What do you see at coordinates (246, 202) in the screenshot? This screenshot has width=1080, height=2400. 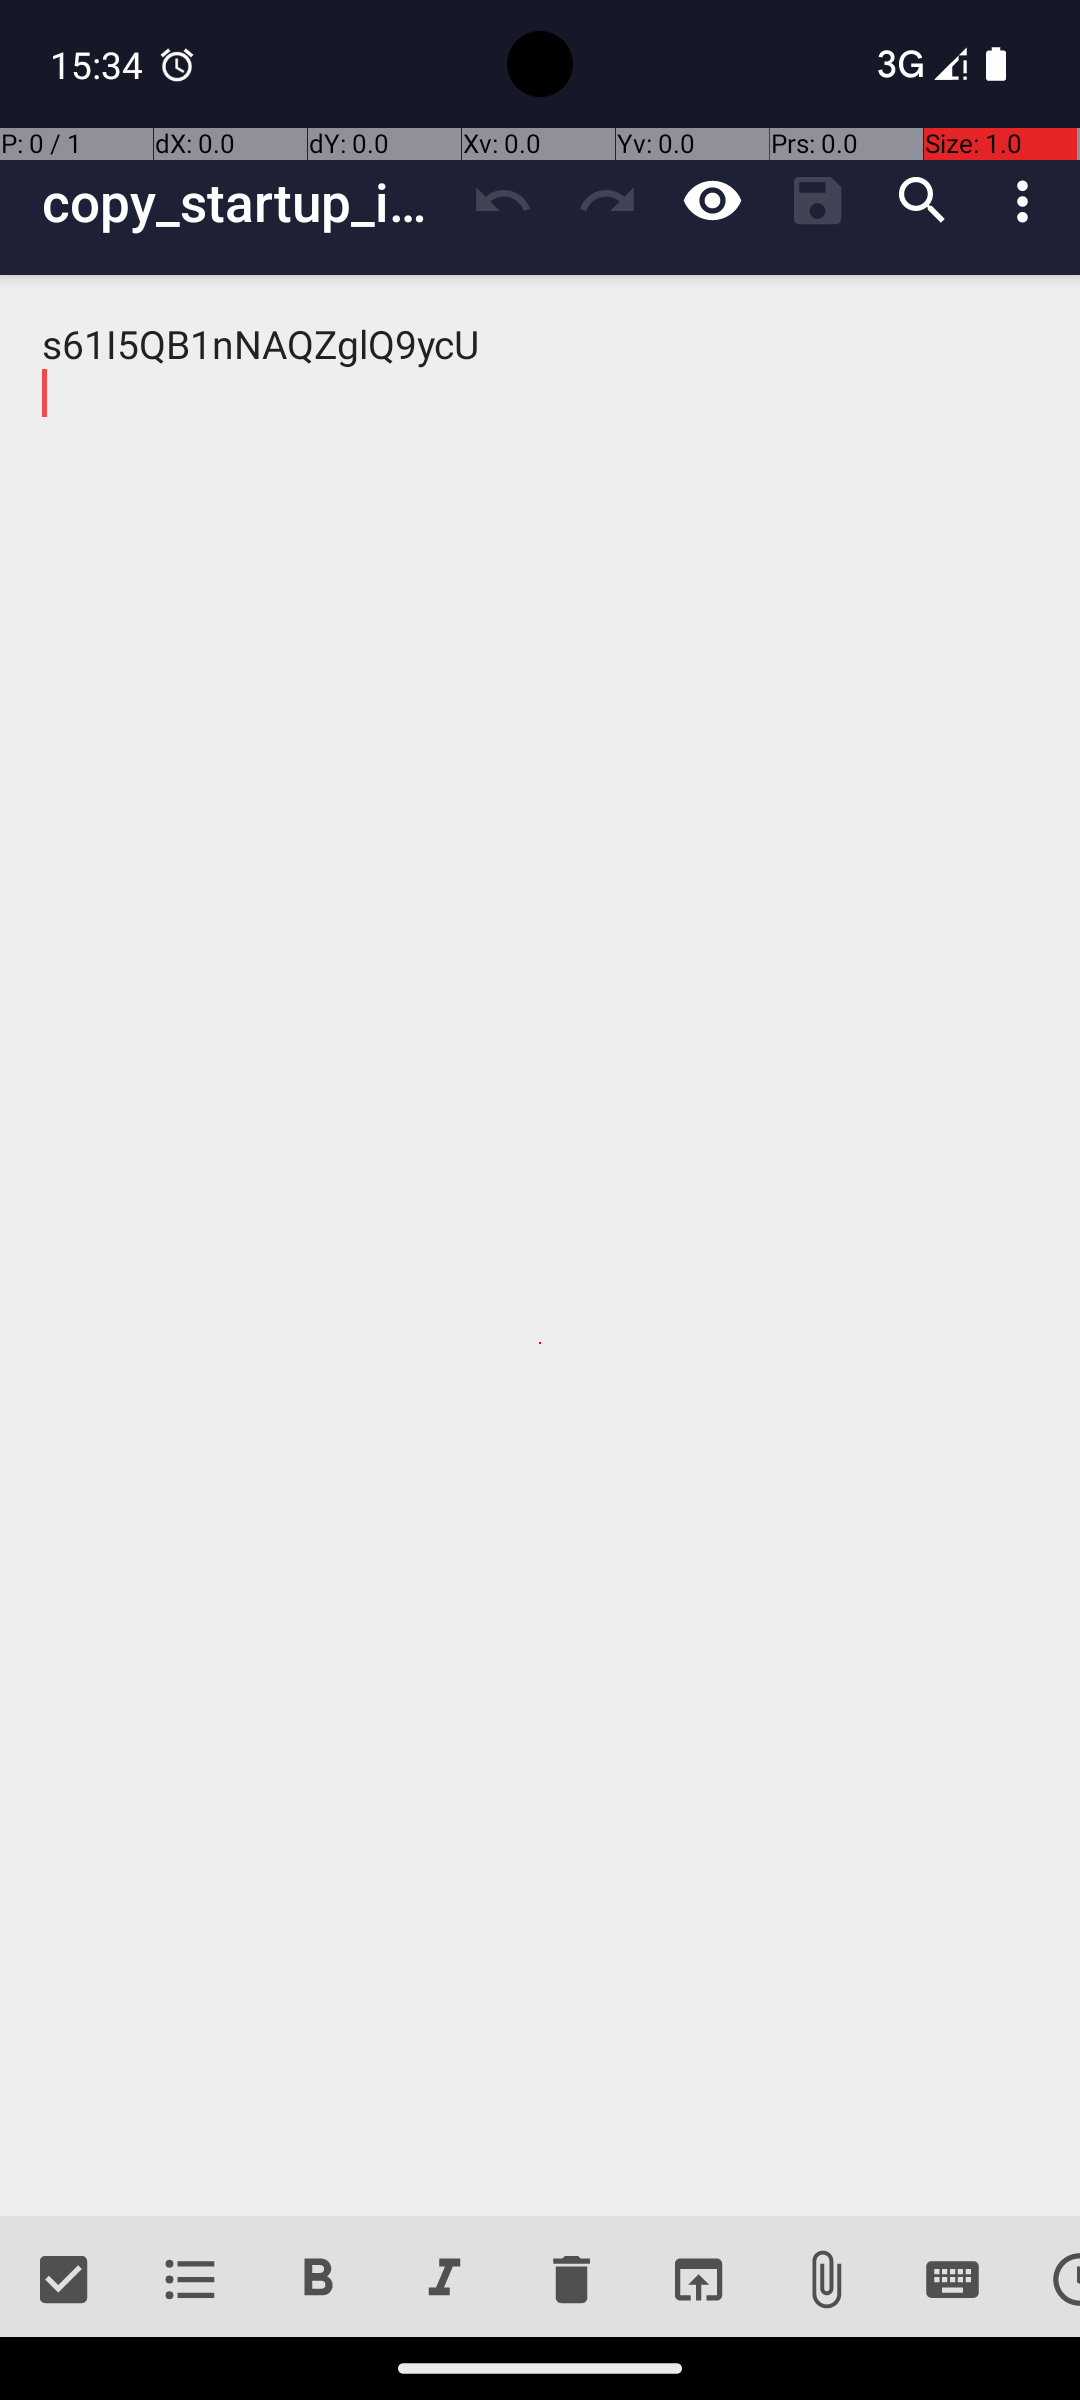 I see `copy_startup_ideas_launch` at bounding box center [246, 202].